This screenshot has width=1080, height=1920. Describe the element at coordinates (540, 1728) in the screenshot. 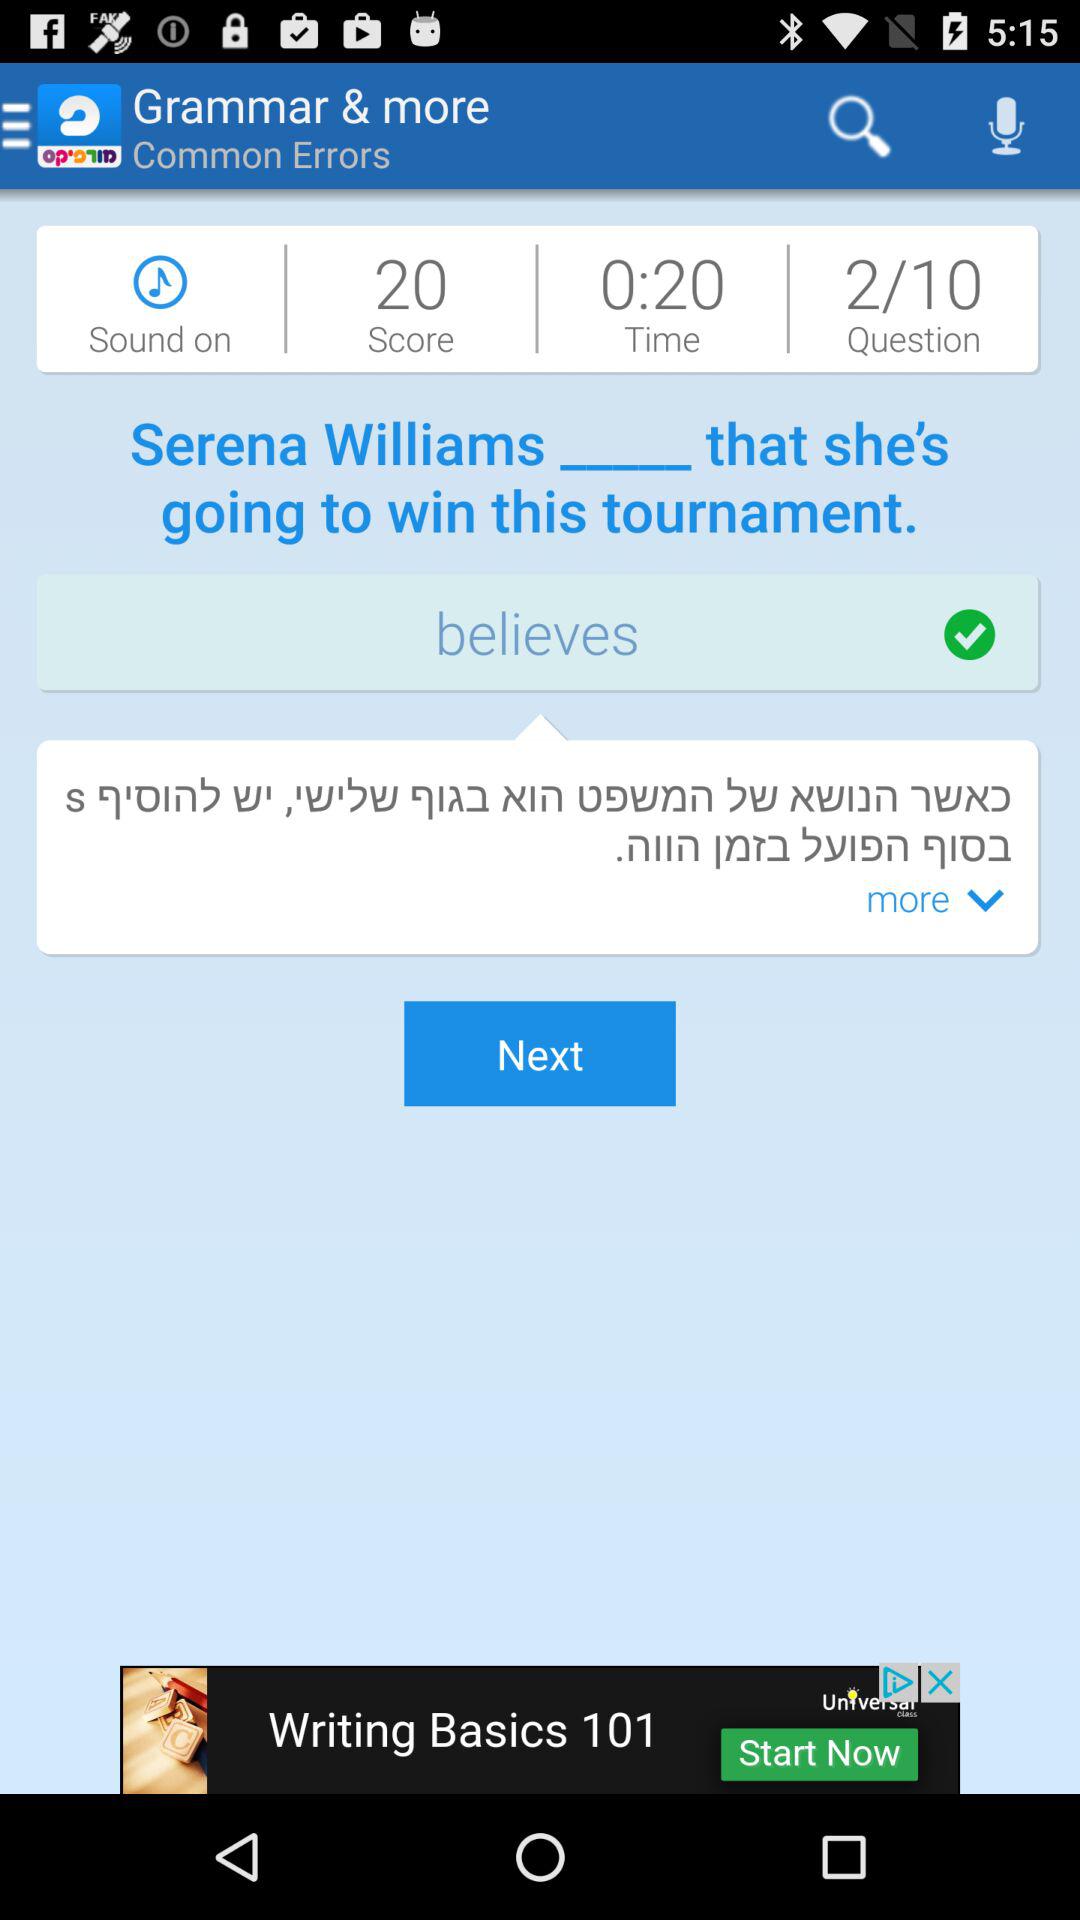

I see `advertisement` at that location.